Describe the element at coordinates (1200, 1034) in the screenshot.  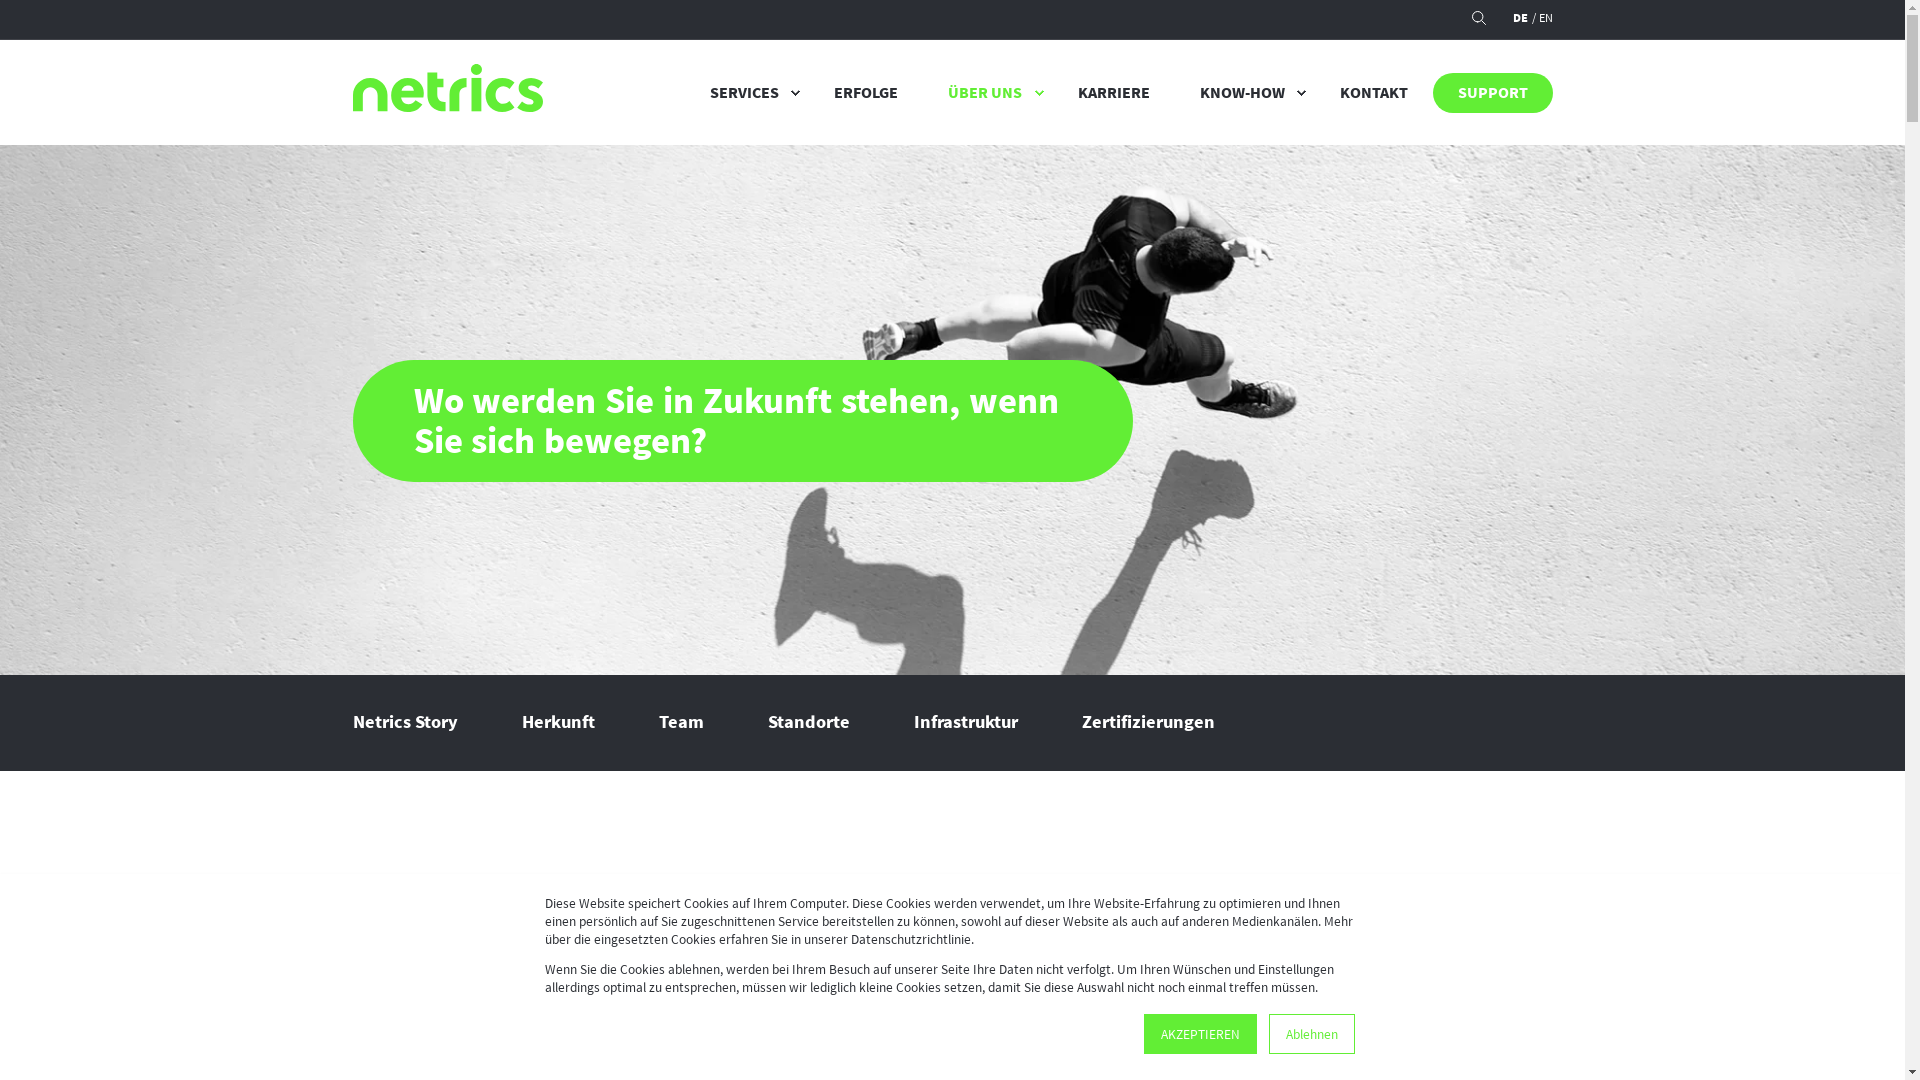
I see `AKZEPTIEREN` at that location.